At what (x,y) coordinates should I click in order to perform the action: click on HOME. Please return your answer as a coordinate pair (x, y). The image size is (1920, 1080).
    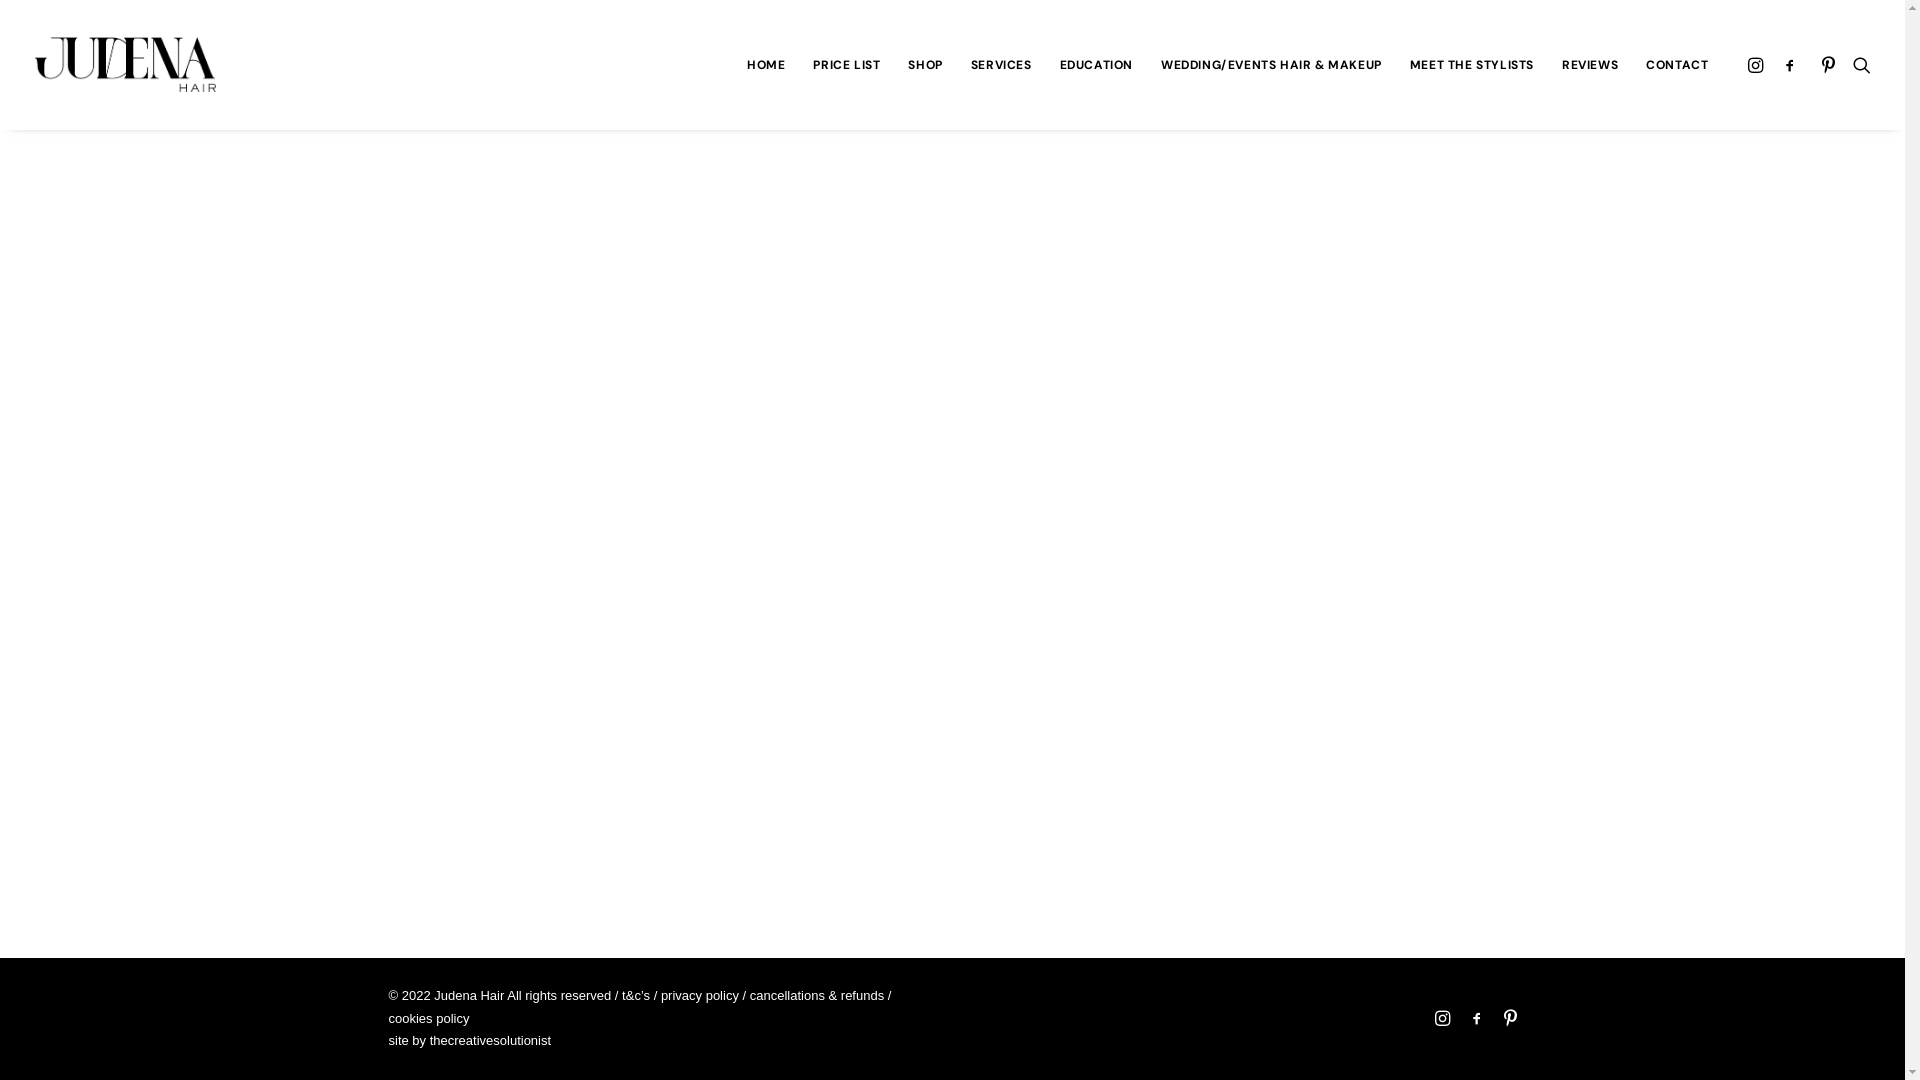
    Looking at the image, I should click on (766, 64).